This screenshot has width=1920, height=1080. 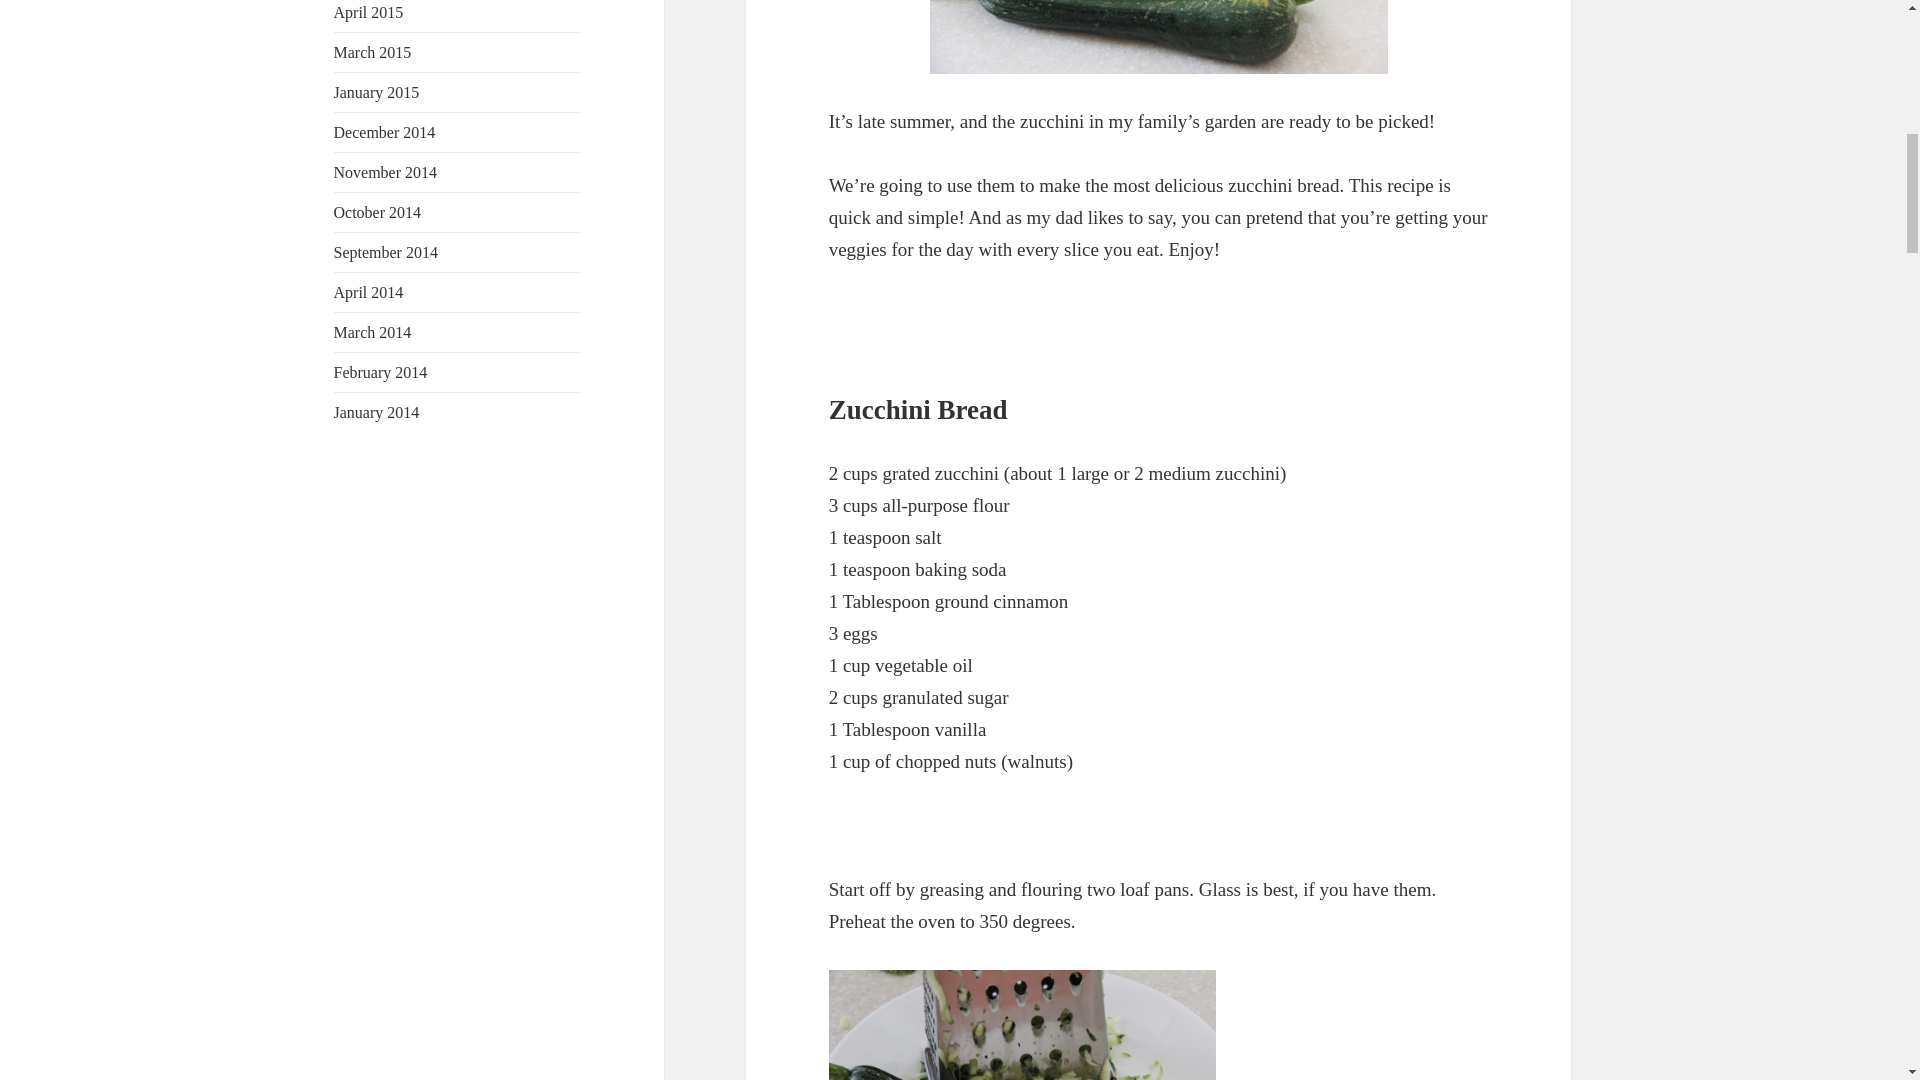 What do you see at coordinates (373, 332) in the screenshot?
I see `March 2014` at bounding box center [373, 332].